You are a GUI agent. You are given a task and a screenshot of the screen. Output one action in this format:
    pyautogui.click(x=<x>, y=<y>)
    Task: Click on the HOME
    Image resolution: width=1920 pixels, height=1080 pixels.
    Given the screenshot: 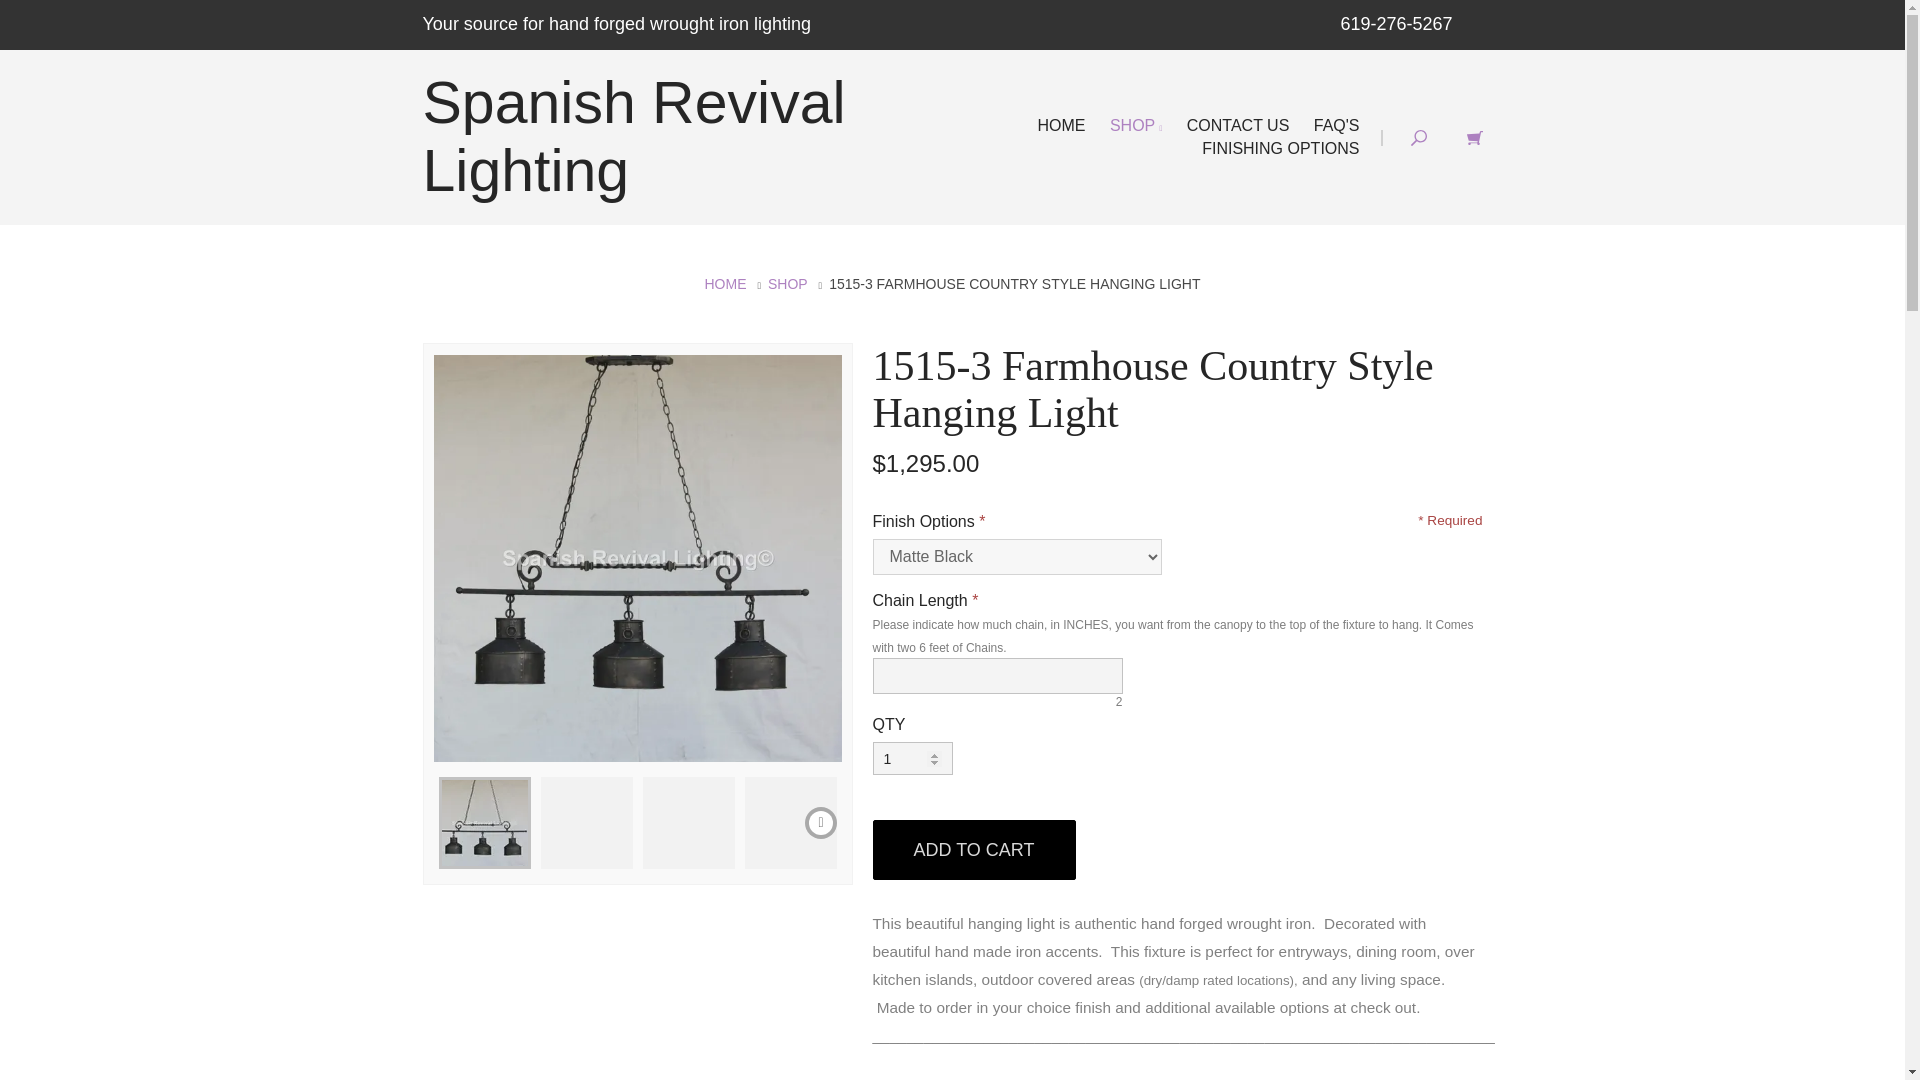 What is the action you would take?
    pyautogui.click(x=725, y=284)
    